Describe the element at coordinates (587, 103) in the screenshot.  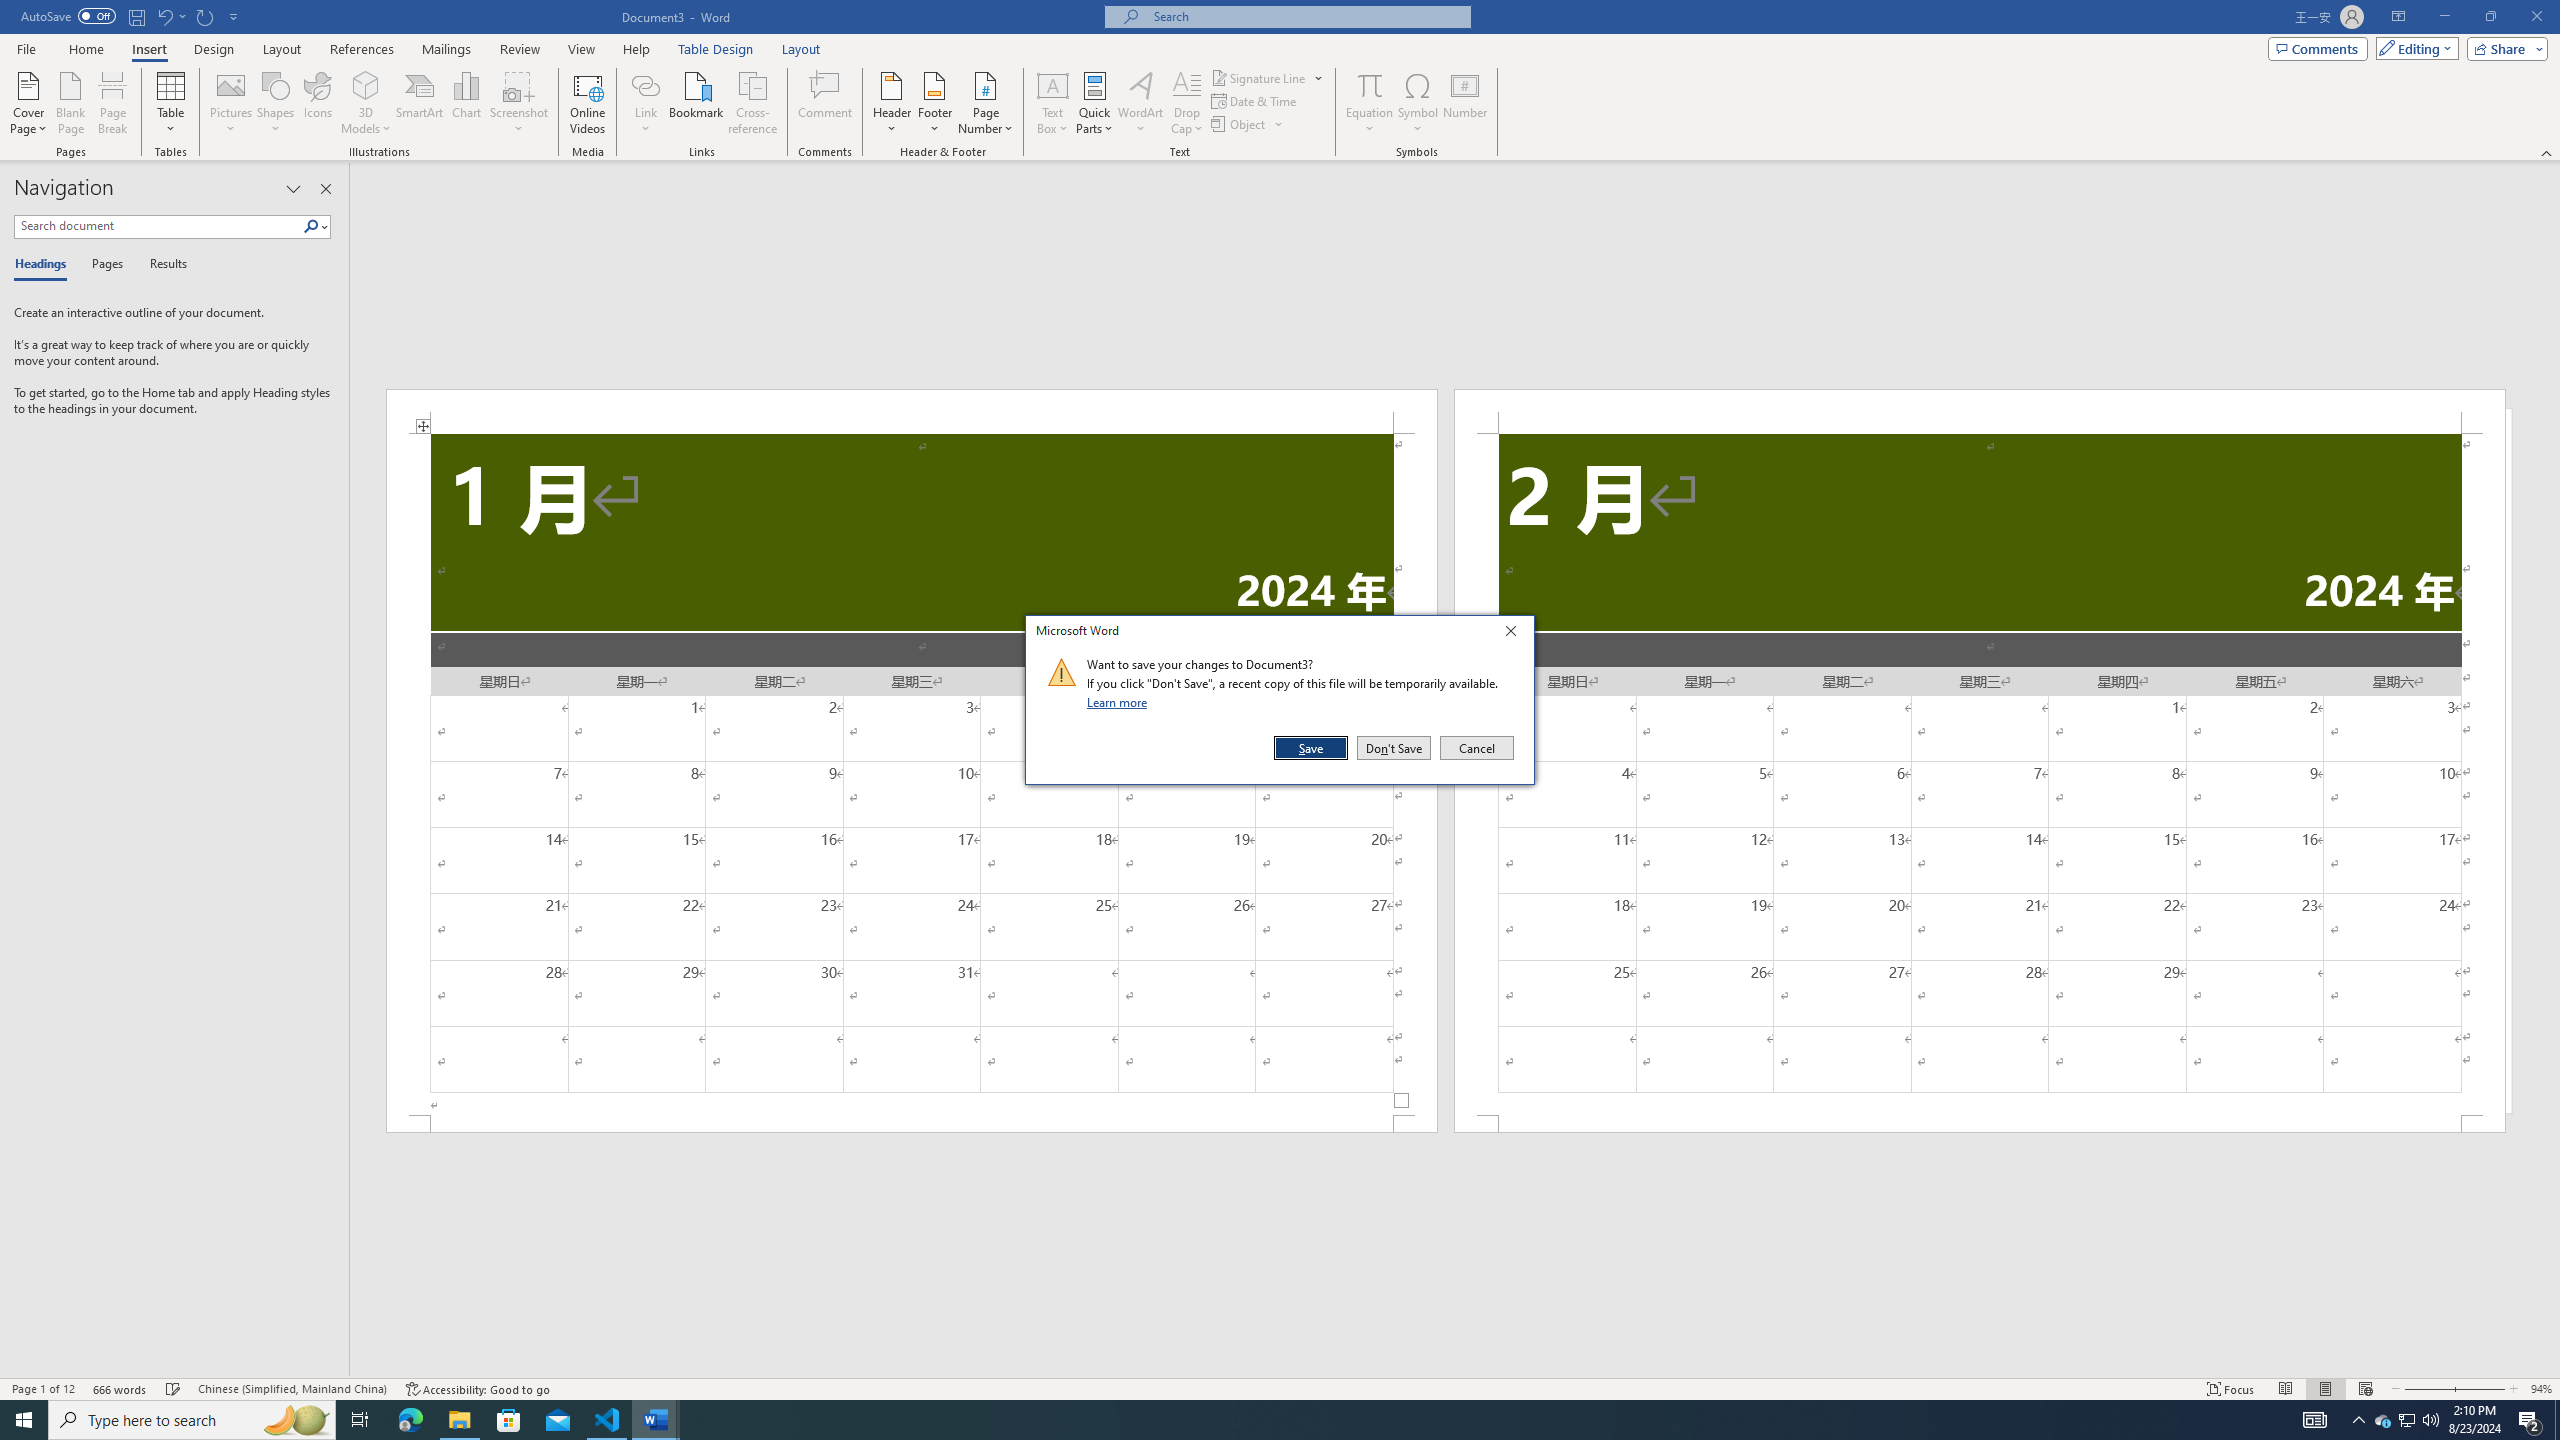
I see `Online Videos...` at that location.